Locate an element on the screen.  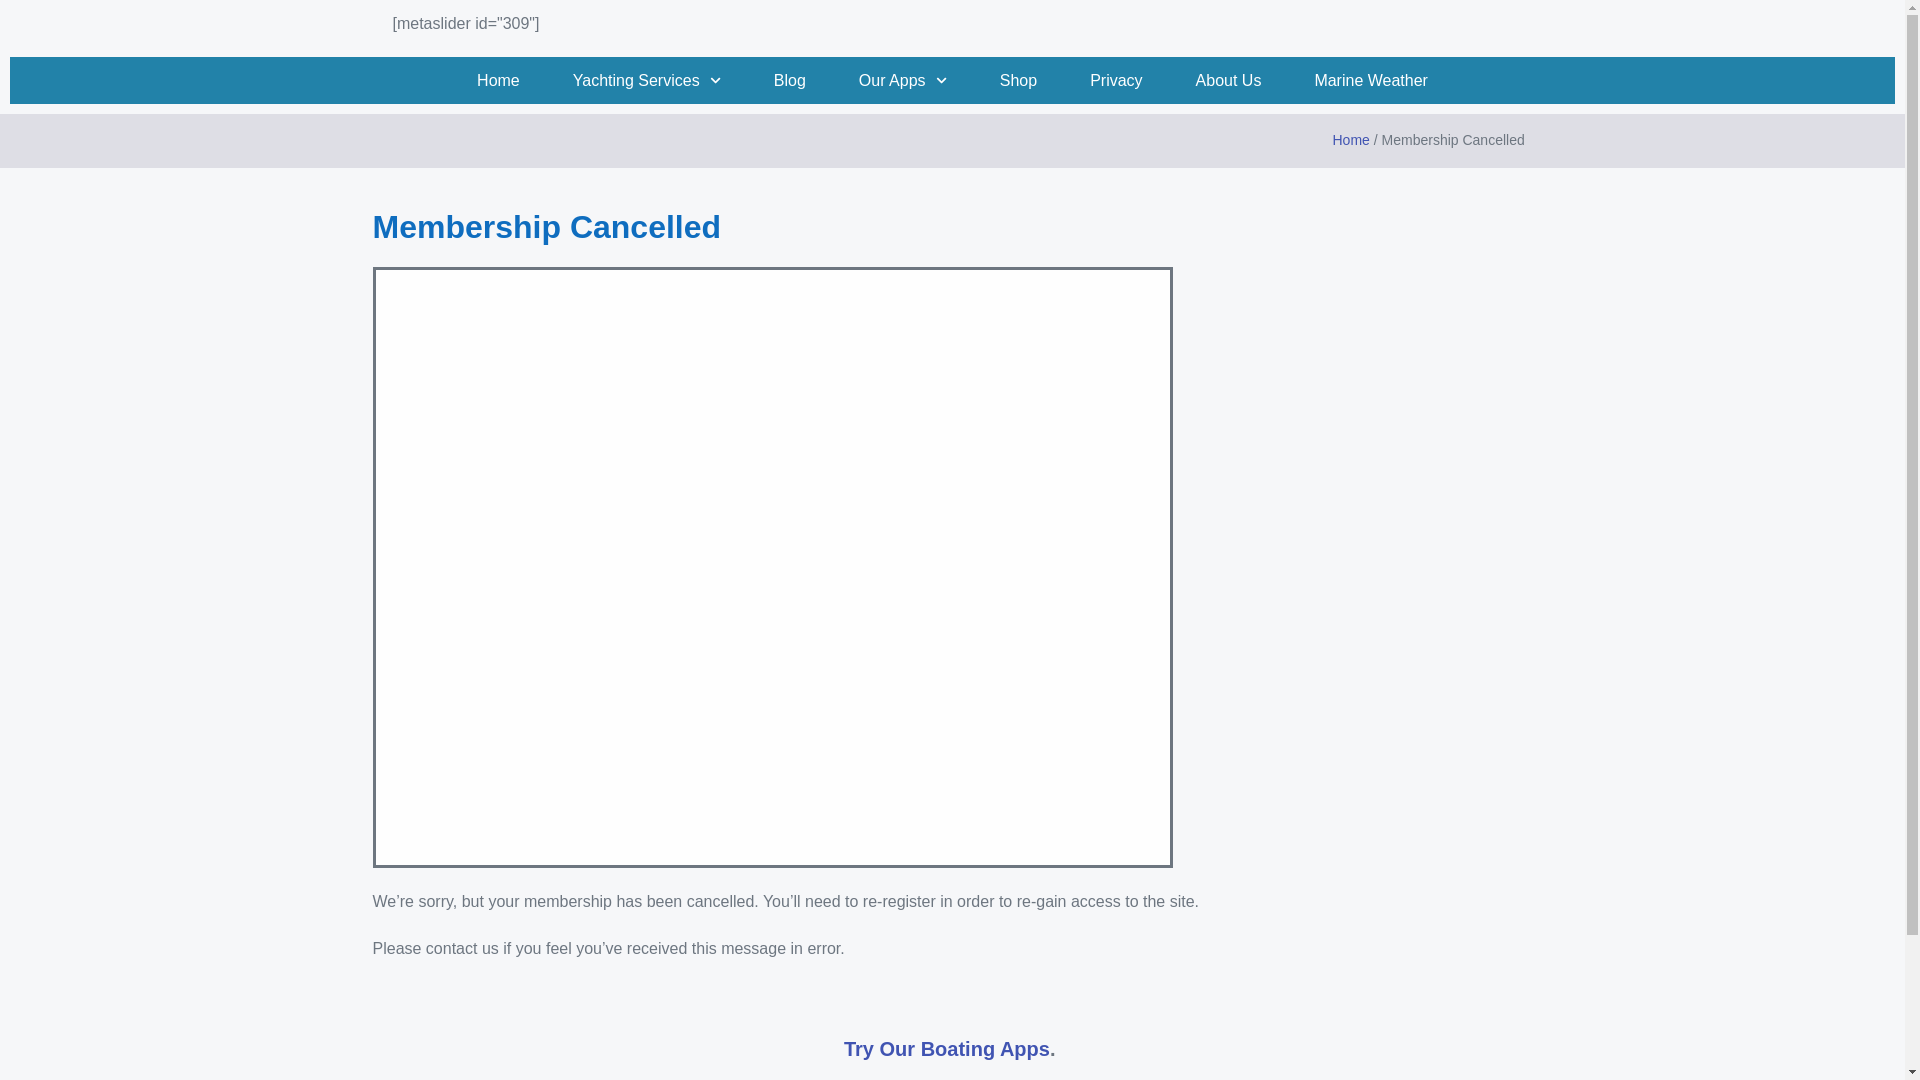
Blog is located at coordinates (790, 80).